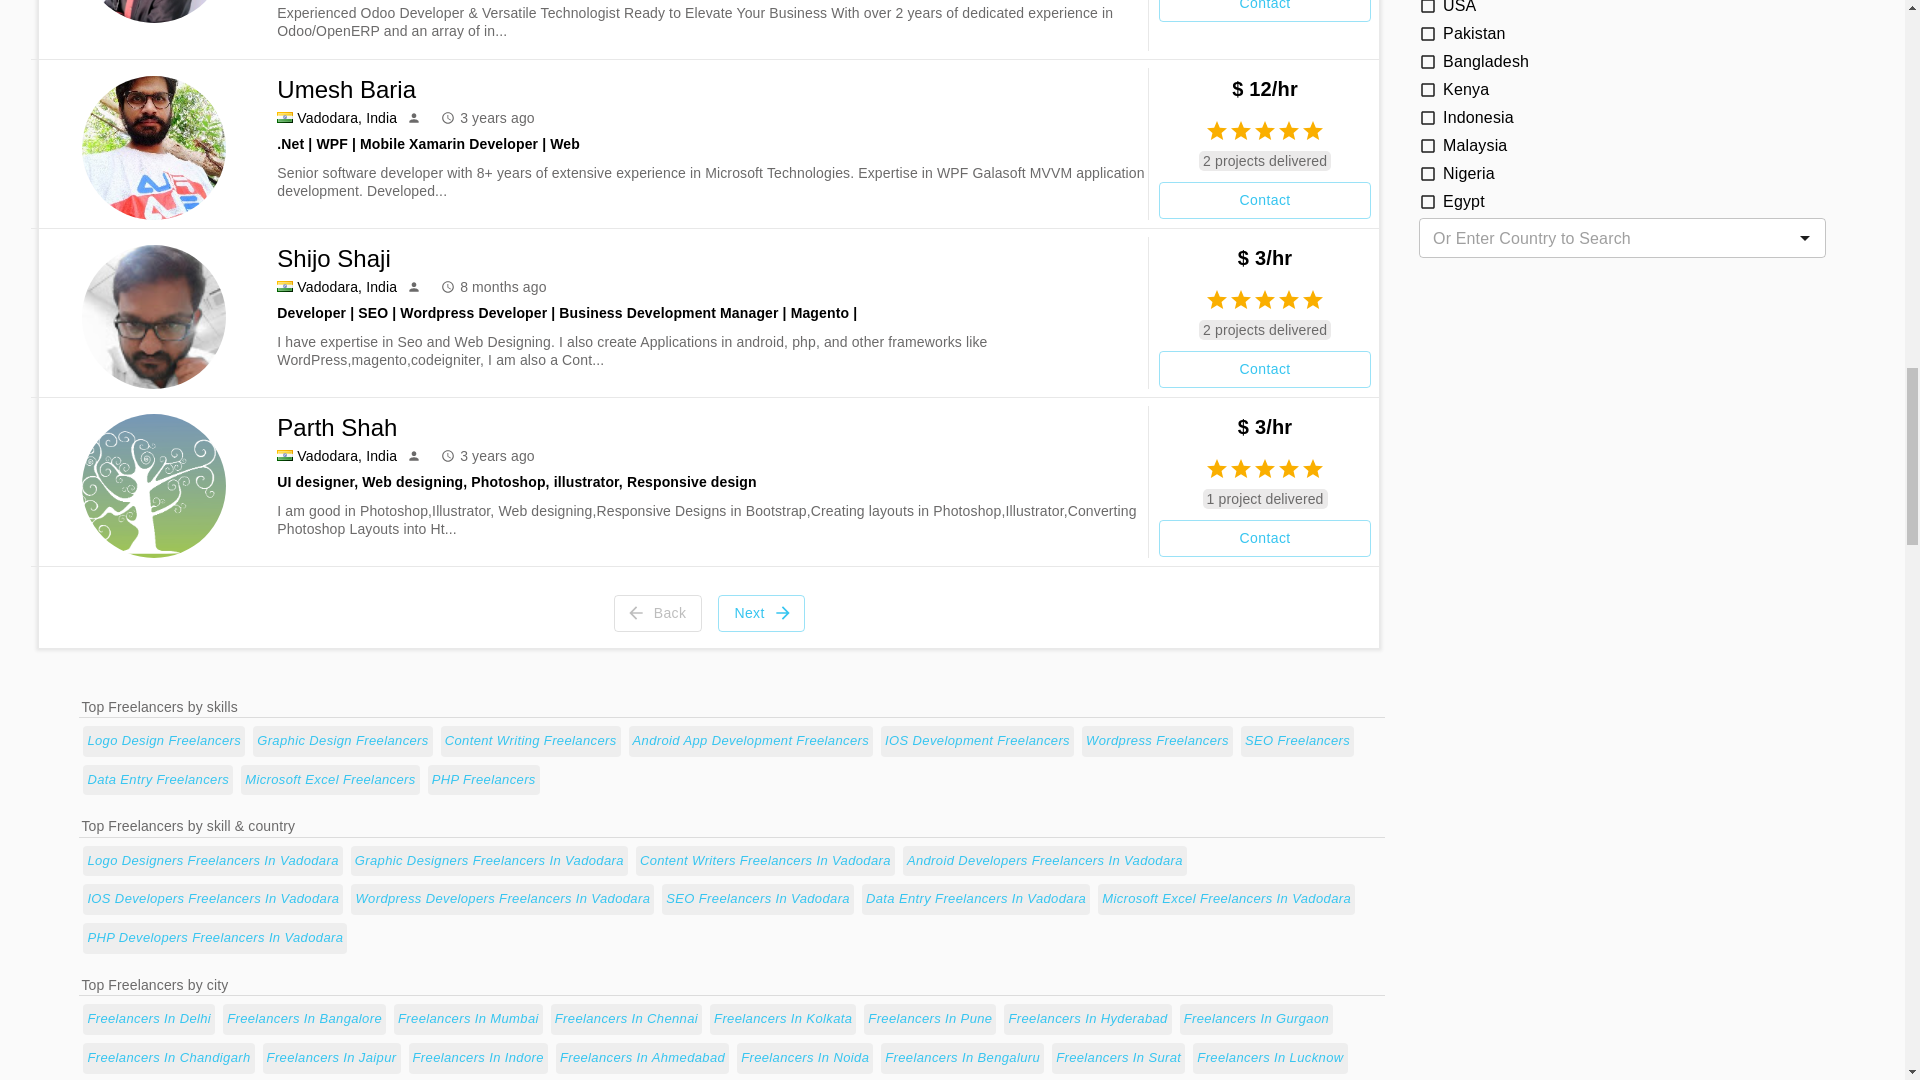  Describe the element at coordinates (1804, 237) in the screenshot. I see `Open` at that location.